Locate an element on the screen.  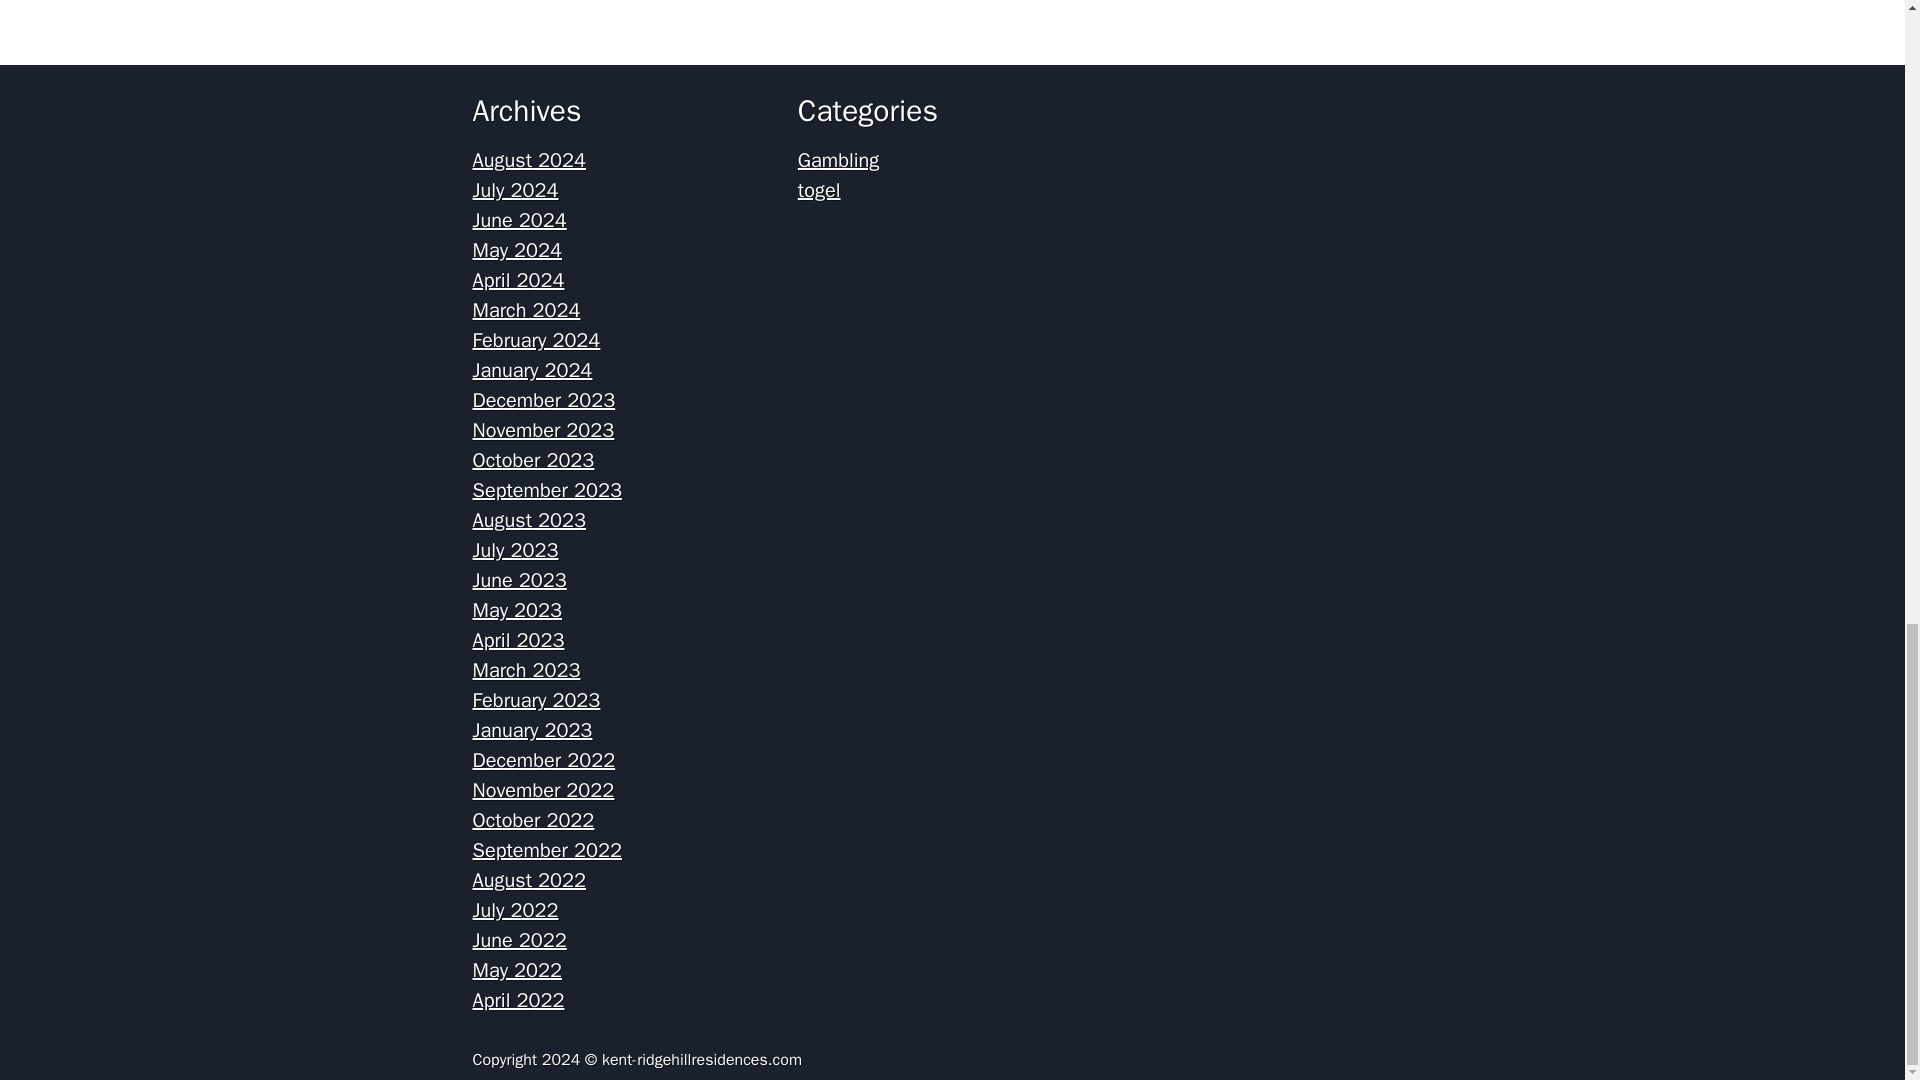
February 2023 is located at coordinates (536, 700).